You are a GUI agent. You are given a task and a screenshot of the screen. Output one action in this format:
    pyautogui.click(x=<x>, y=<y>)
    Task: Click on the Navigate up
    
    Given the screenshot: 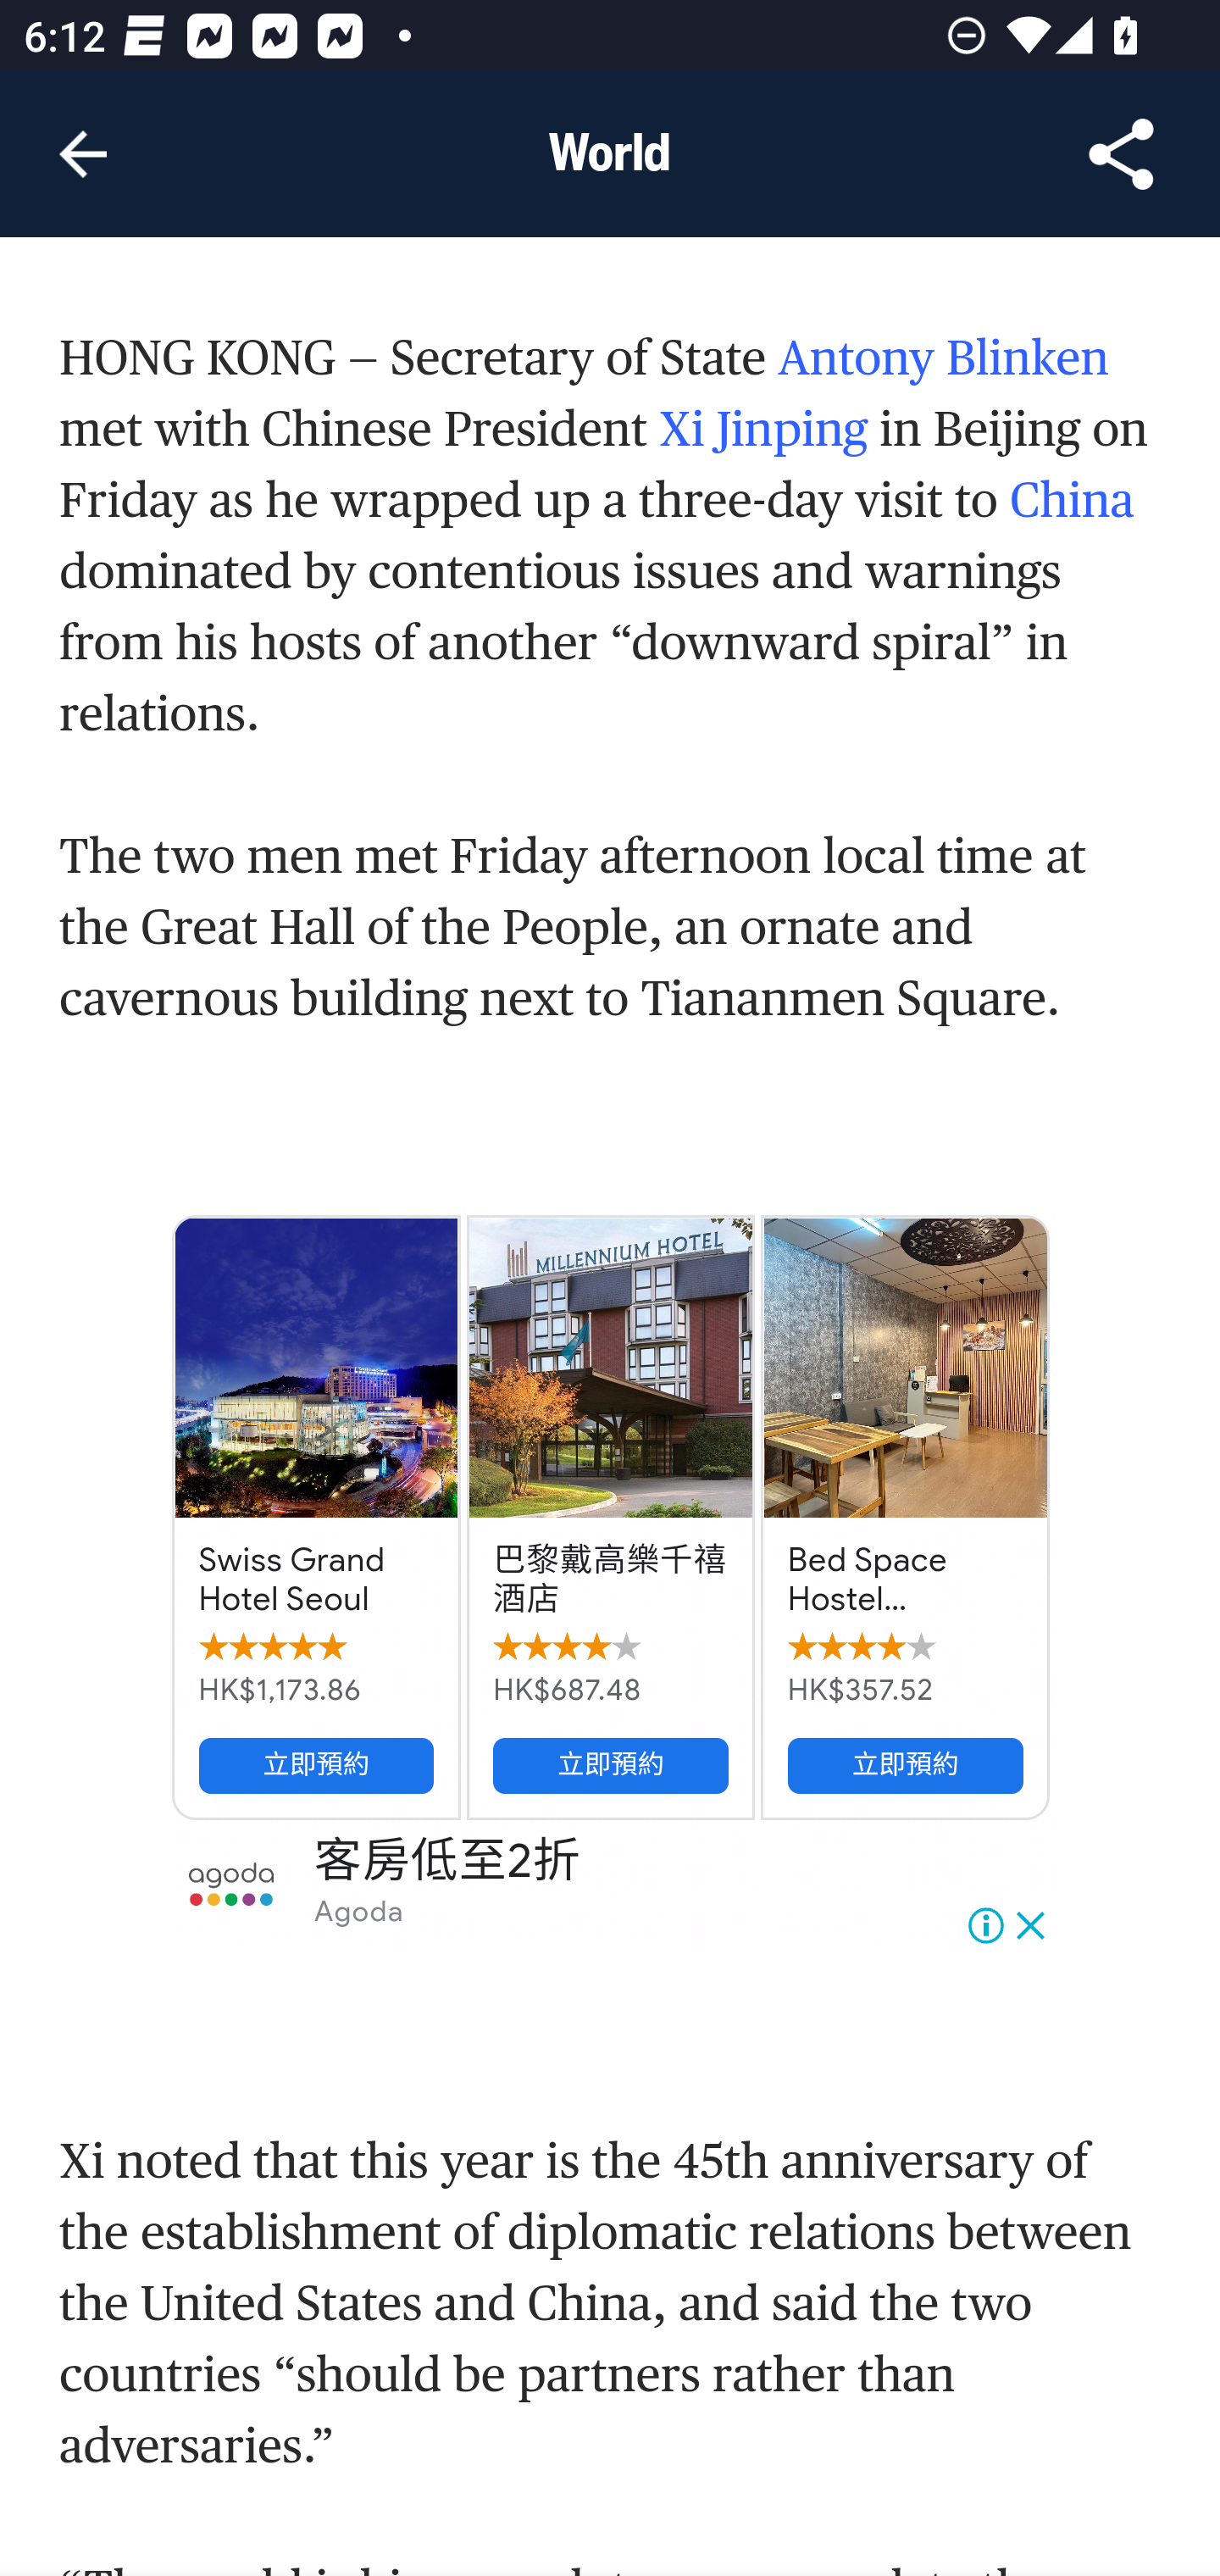 What is the action you would take?
    pyautogui.click(x=83, y=154)
    